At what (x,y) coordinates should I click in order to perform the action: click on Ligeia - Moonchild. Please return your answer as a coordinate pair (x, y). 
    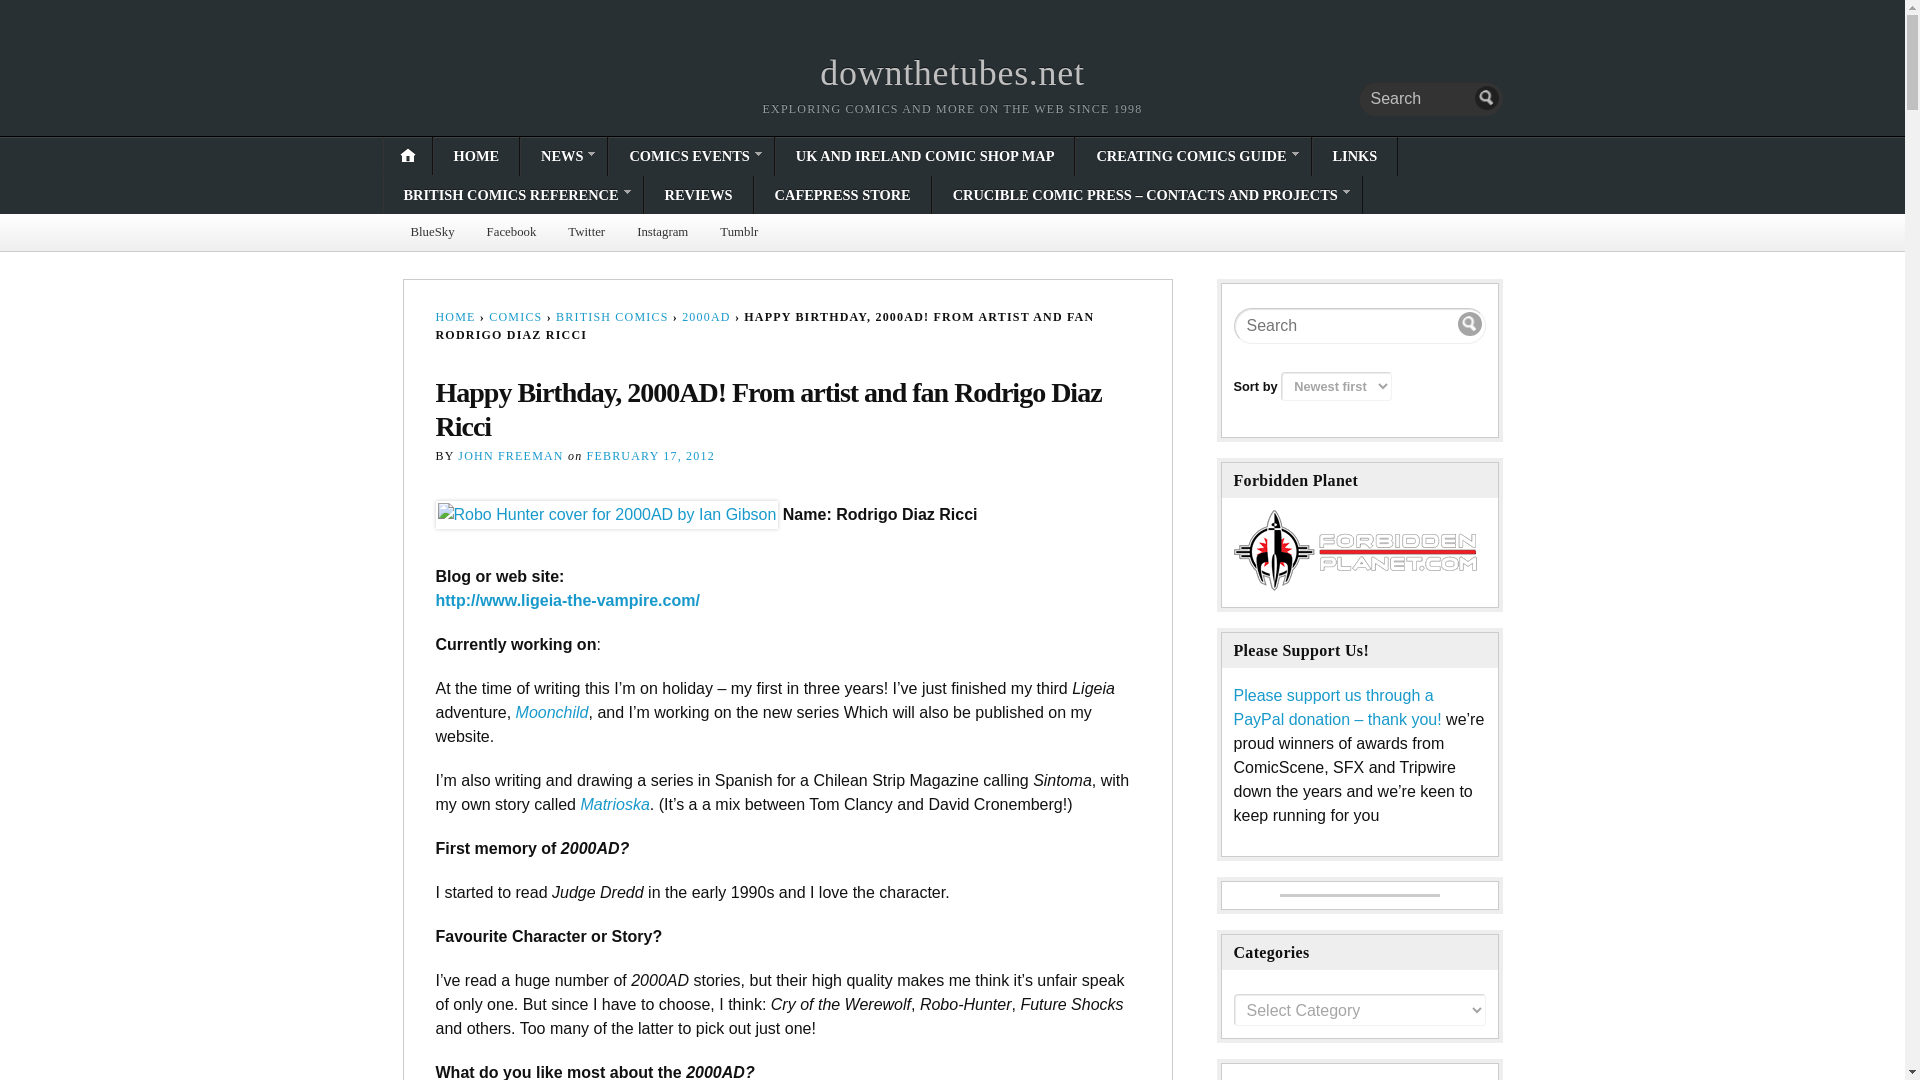
    Looking at the image, I should click on (552, 712).